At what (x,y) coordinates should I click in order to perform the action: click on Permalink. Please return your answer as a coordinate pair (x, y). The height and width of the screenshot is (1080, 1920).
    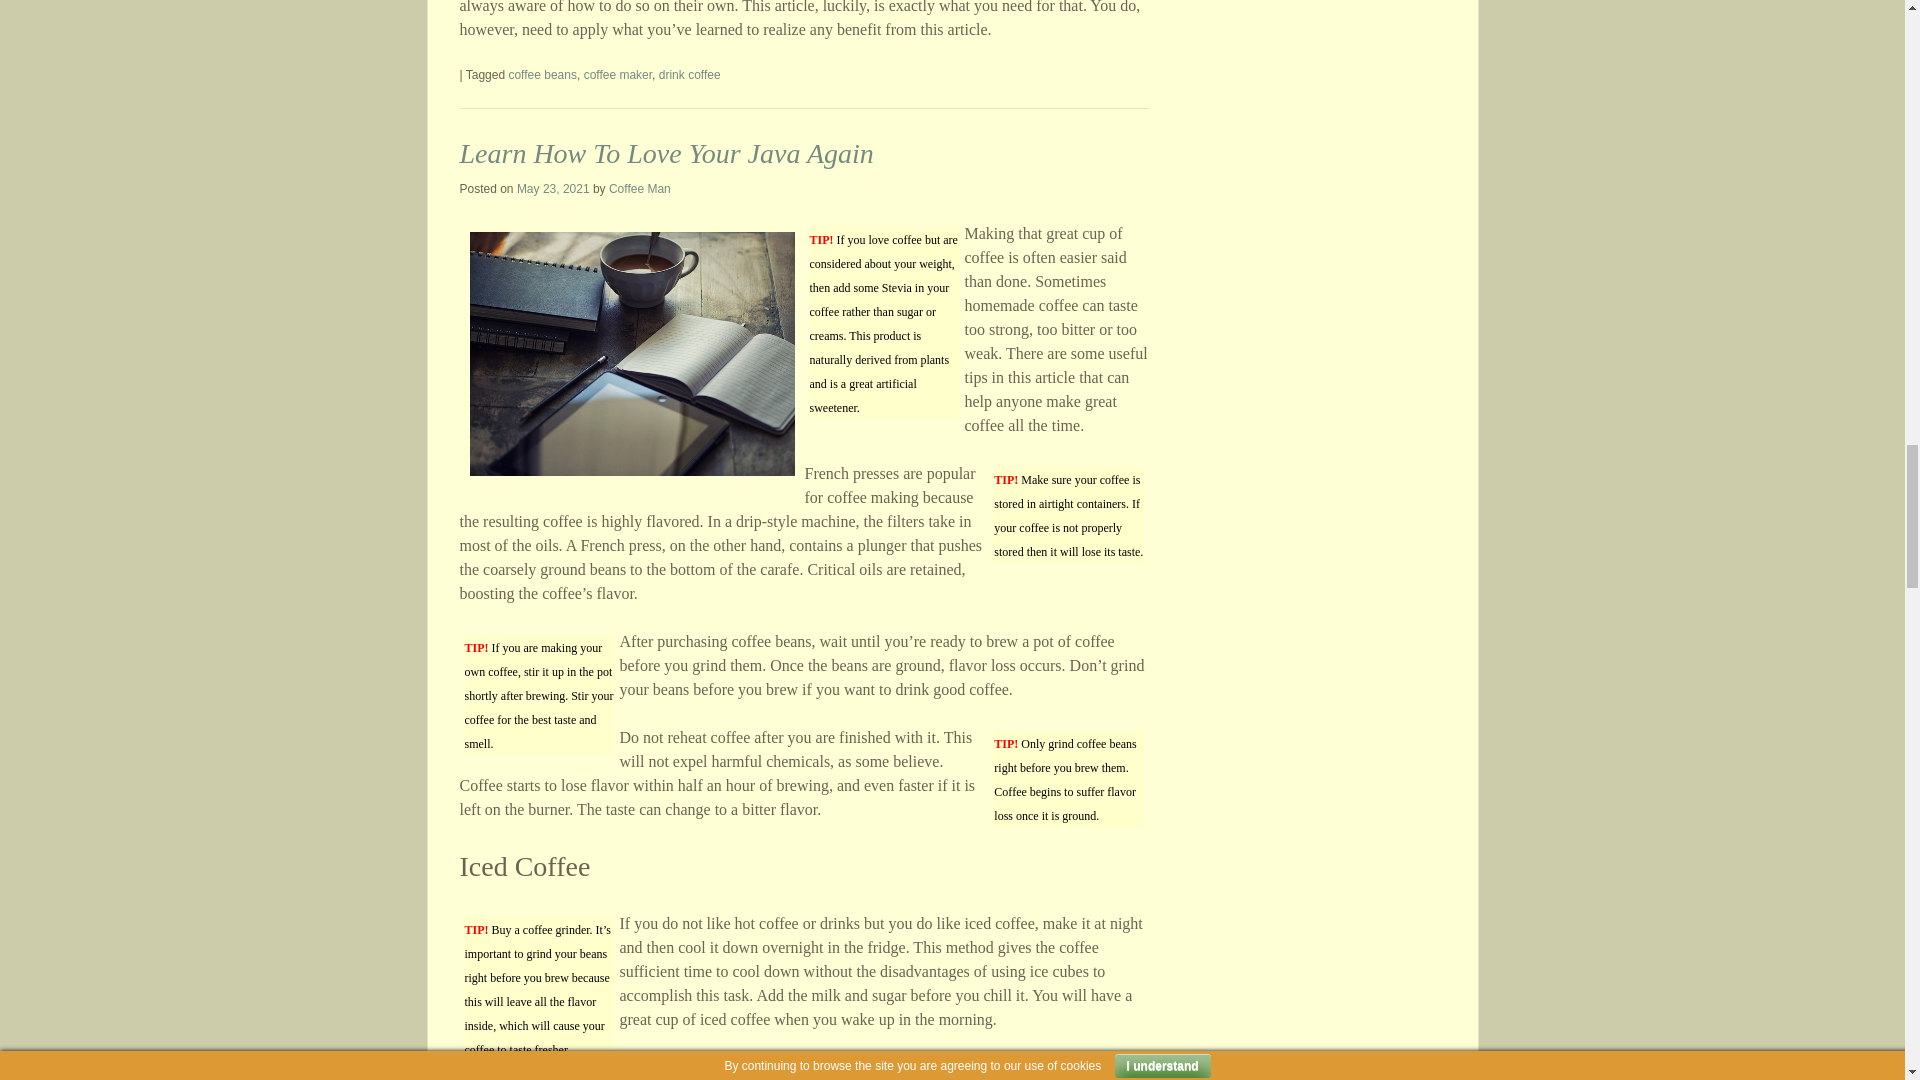
    Looking at the image, I should click on (666, 153).